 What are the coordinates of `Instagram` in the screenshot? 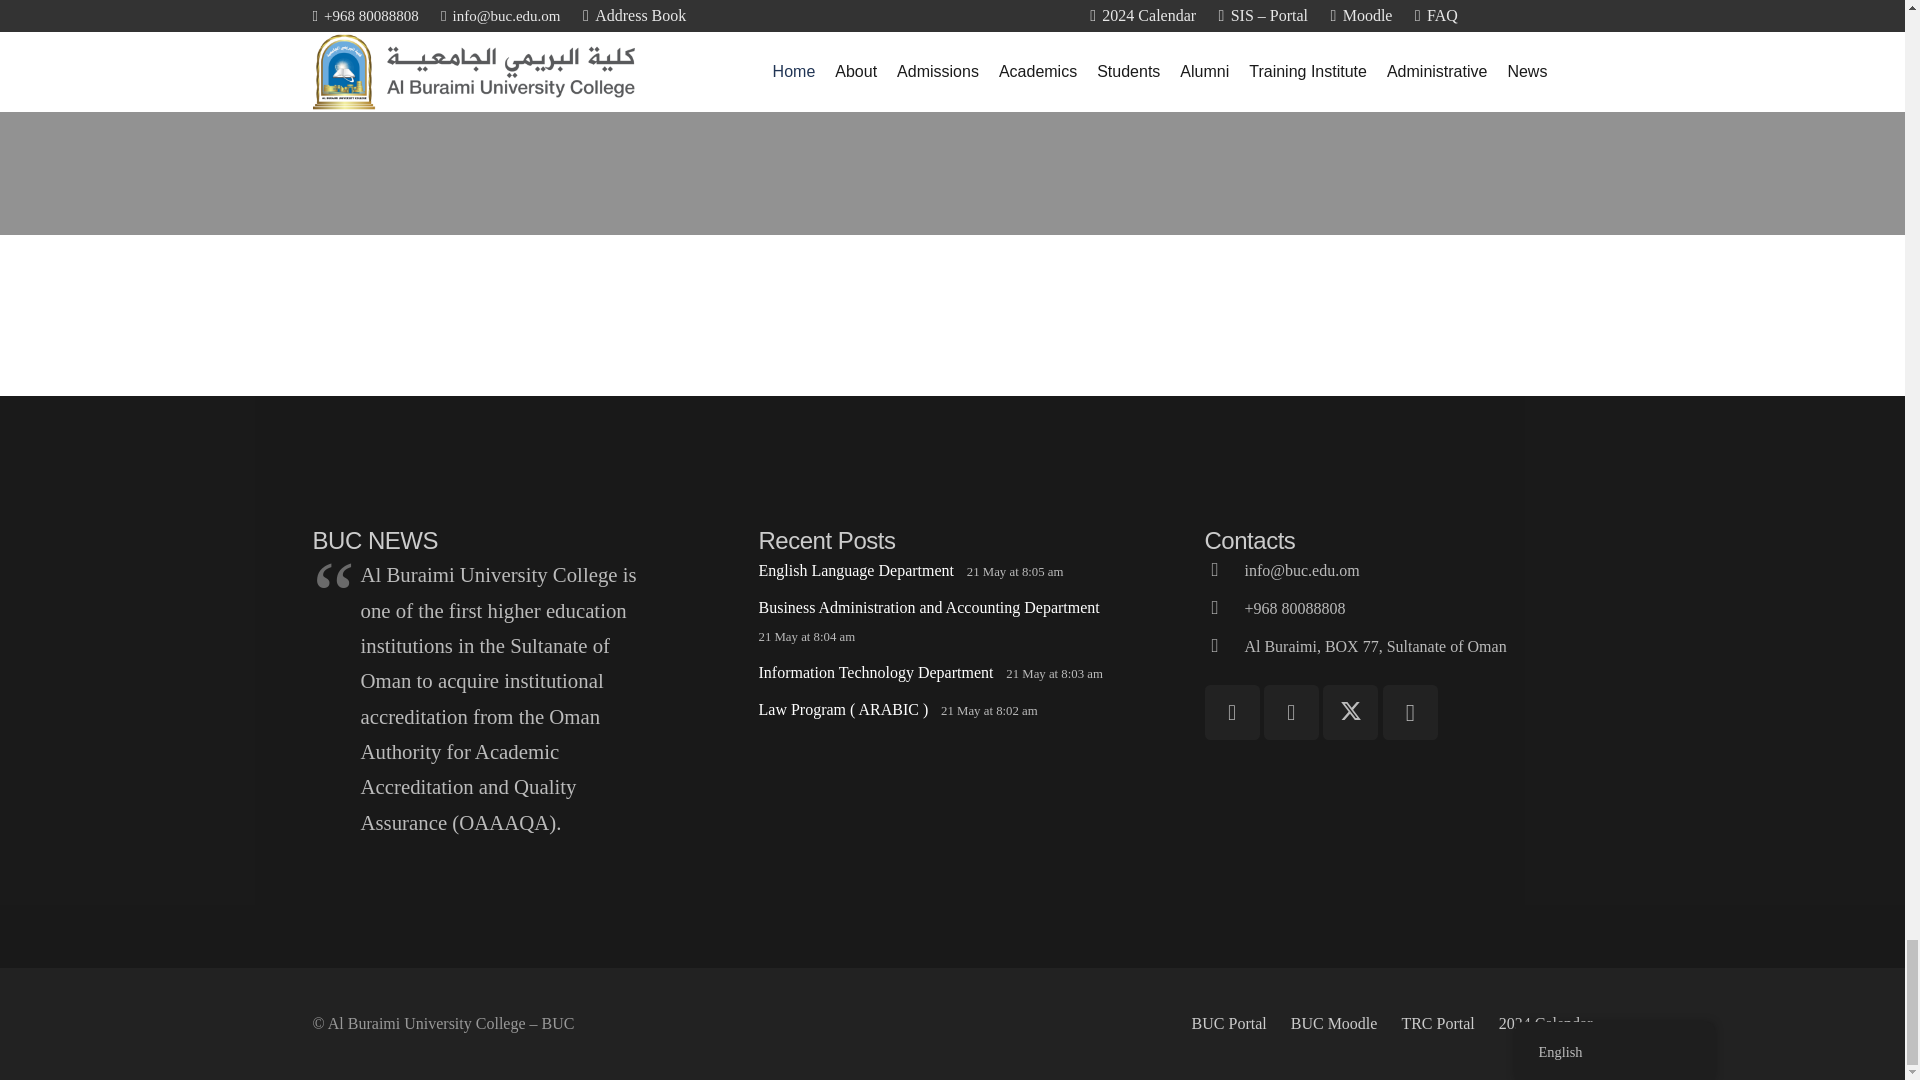 It's located at (1410, 712).